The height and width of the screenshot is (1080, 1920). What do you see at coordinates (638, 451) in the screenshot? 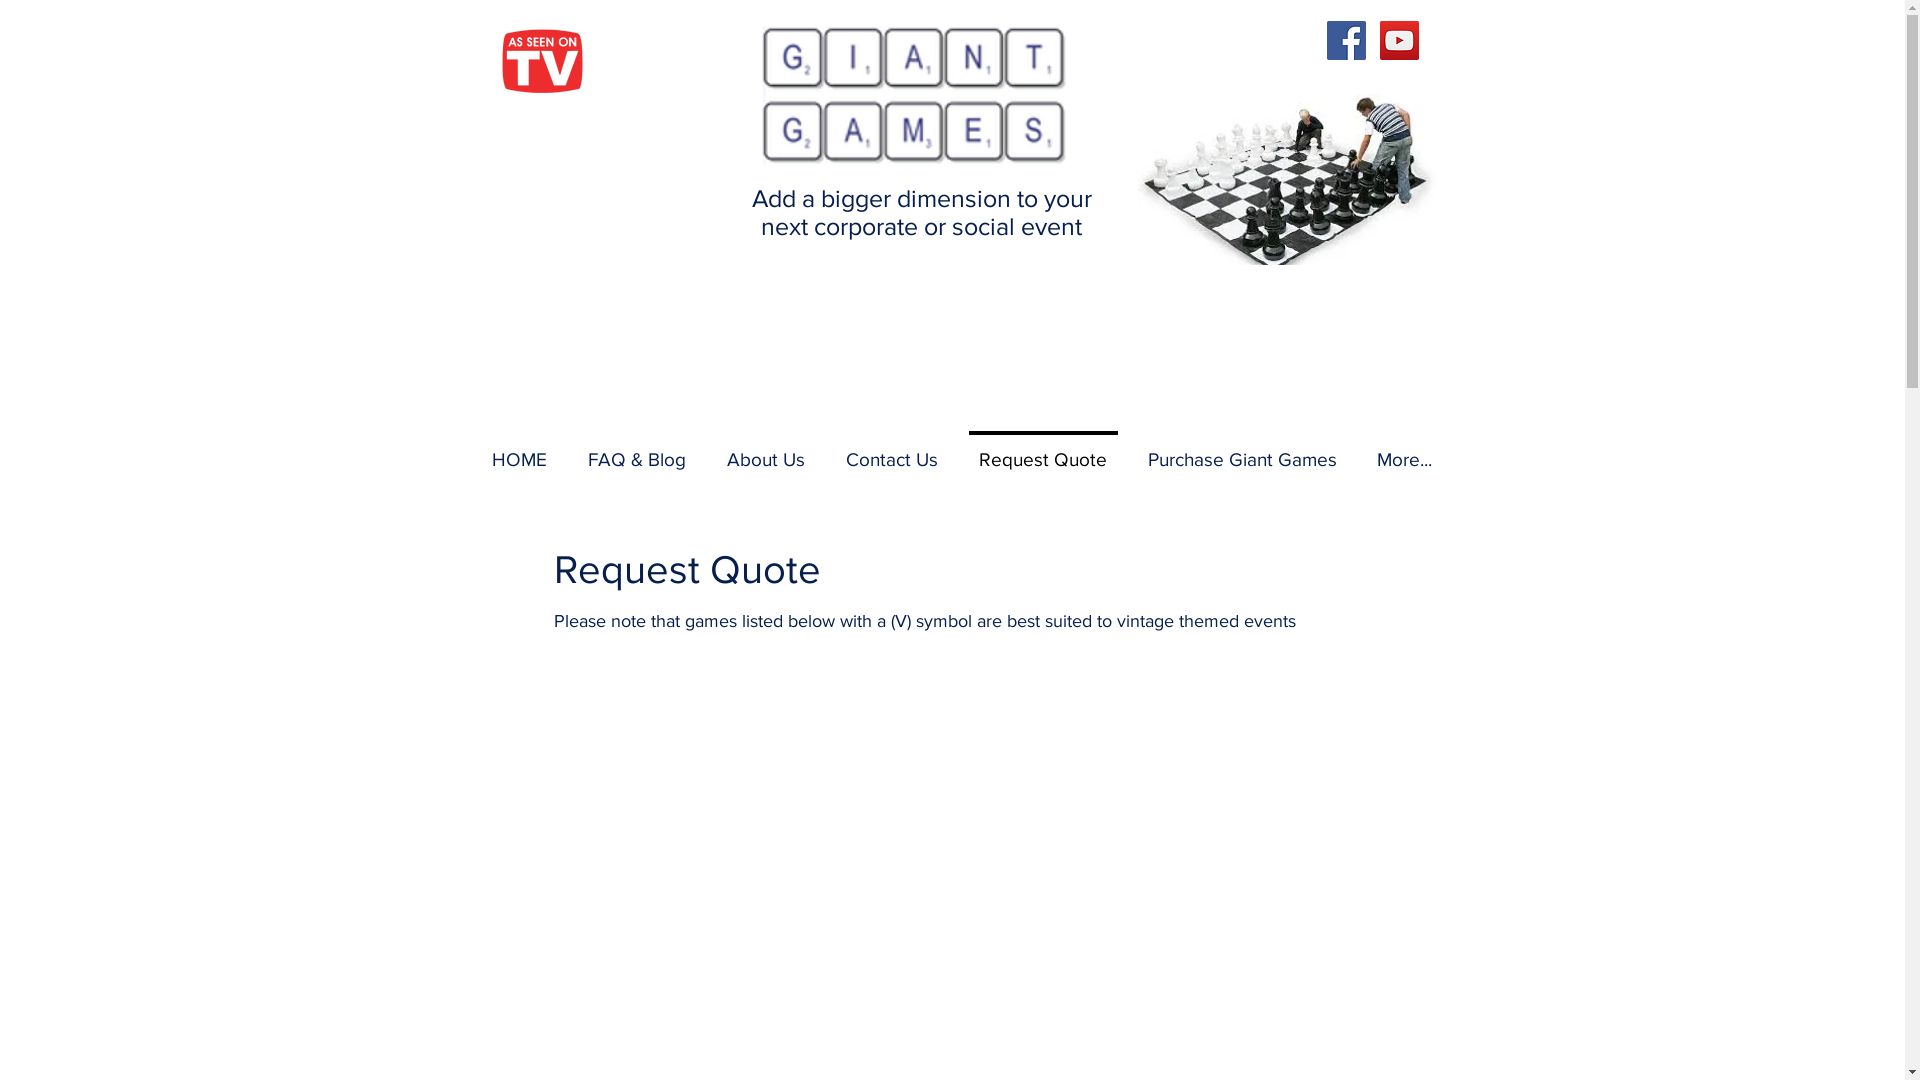
I see `FAQ & Blog` at bounding box center [638, 451].